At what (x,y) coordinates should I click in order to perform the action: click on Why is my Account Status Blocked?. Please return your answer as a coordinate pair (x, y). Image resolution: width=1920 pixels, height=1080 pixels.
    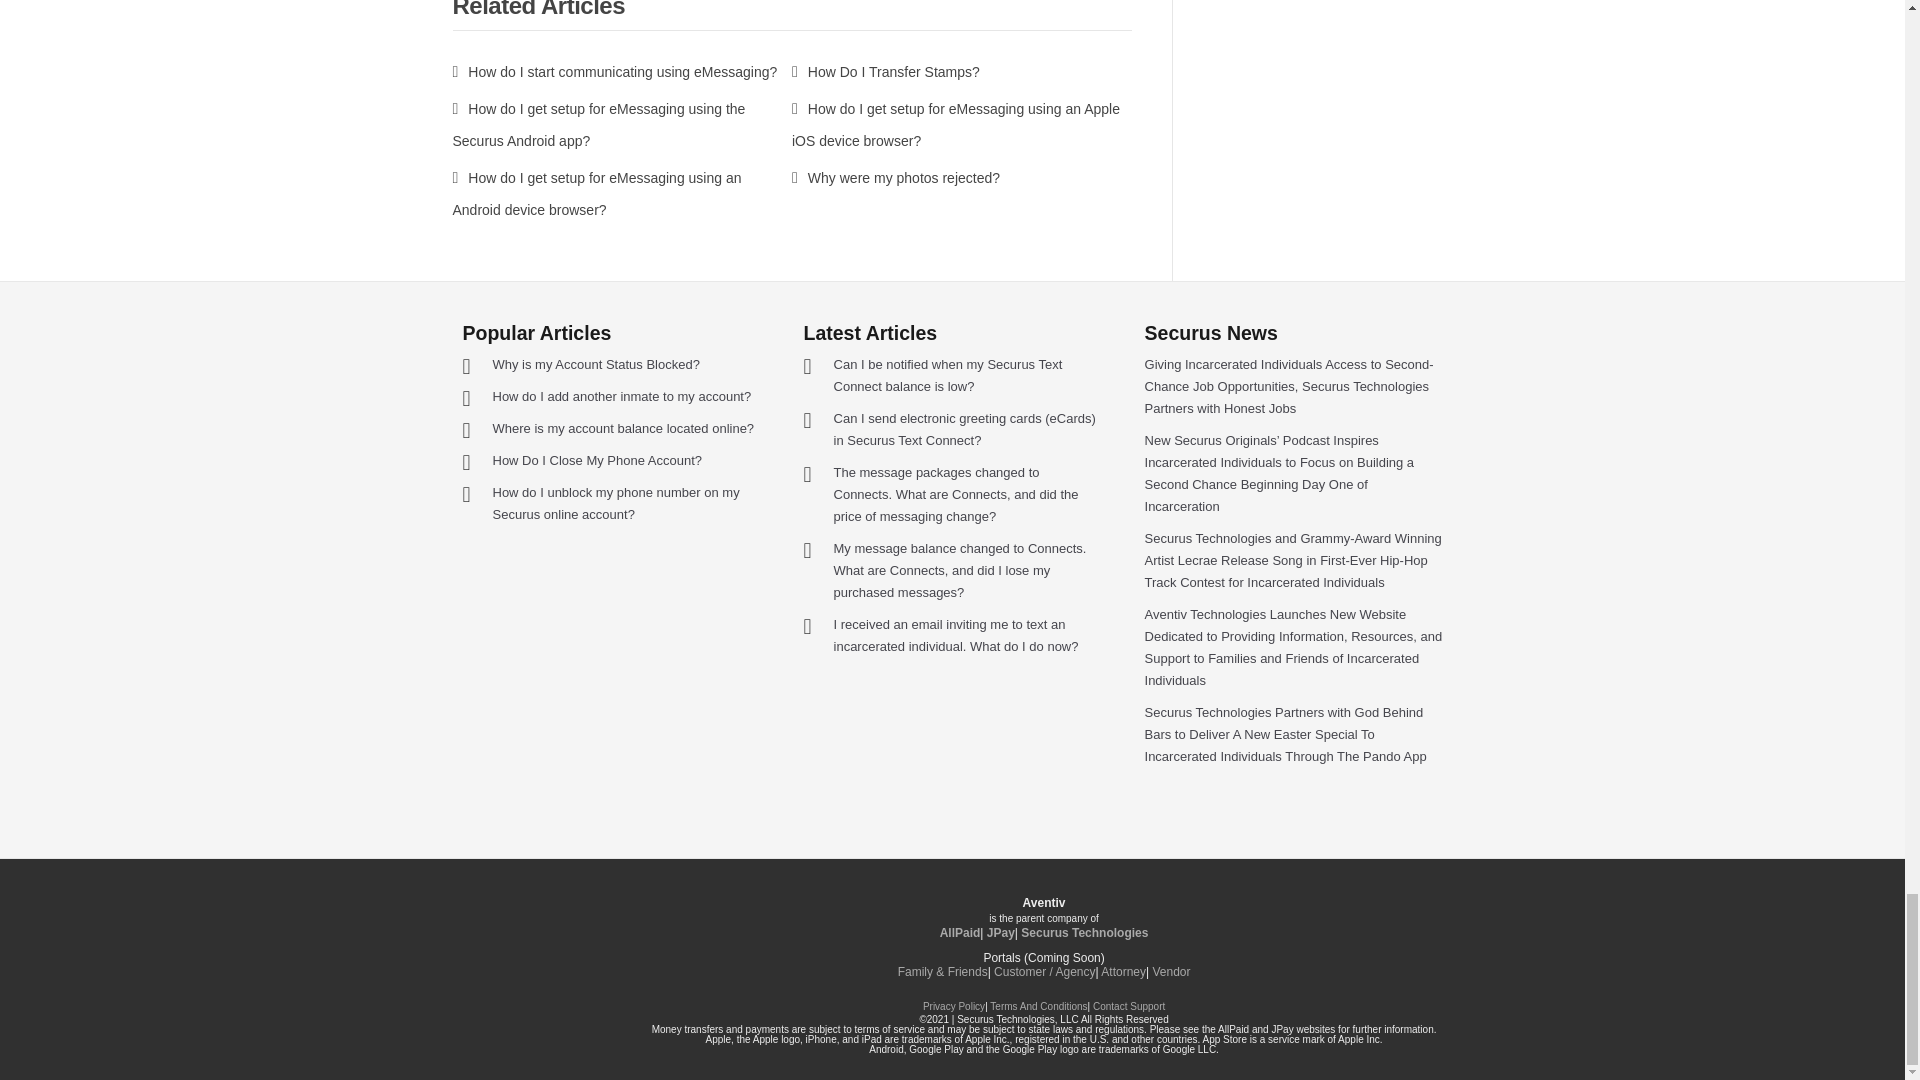
    Looking at the image, I should click on (594, 364).